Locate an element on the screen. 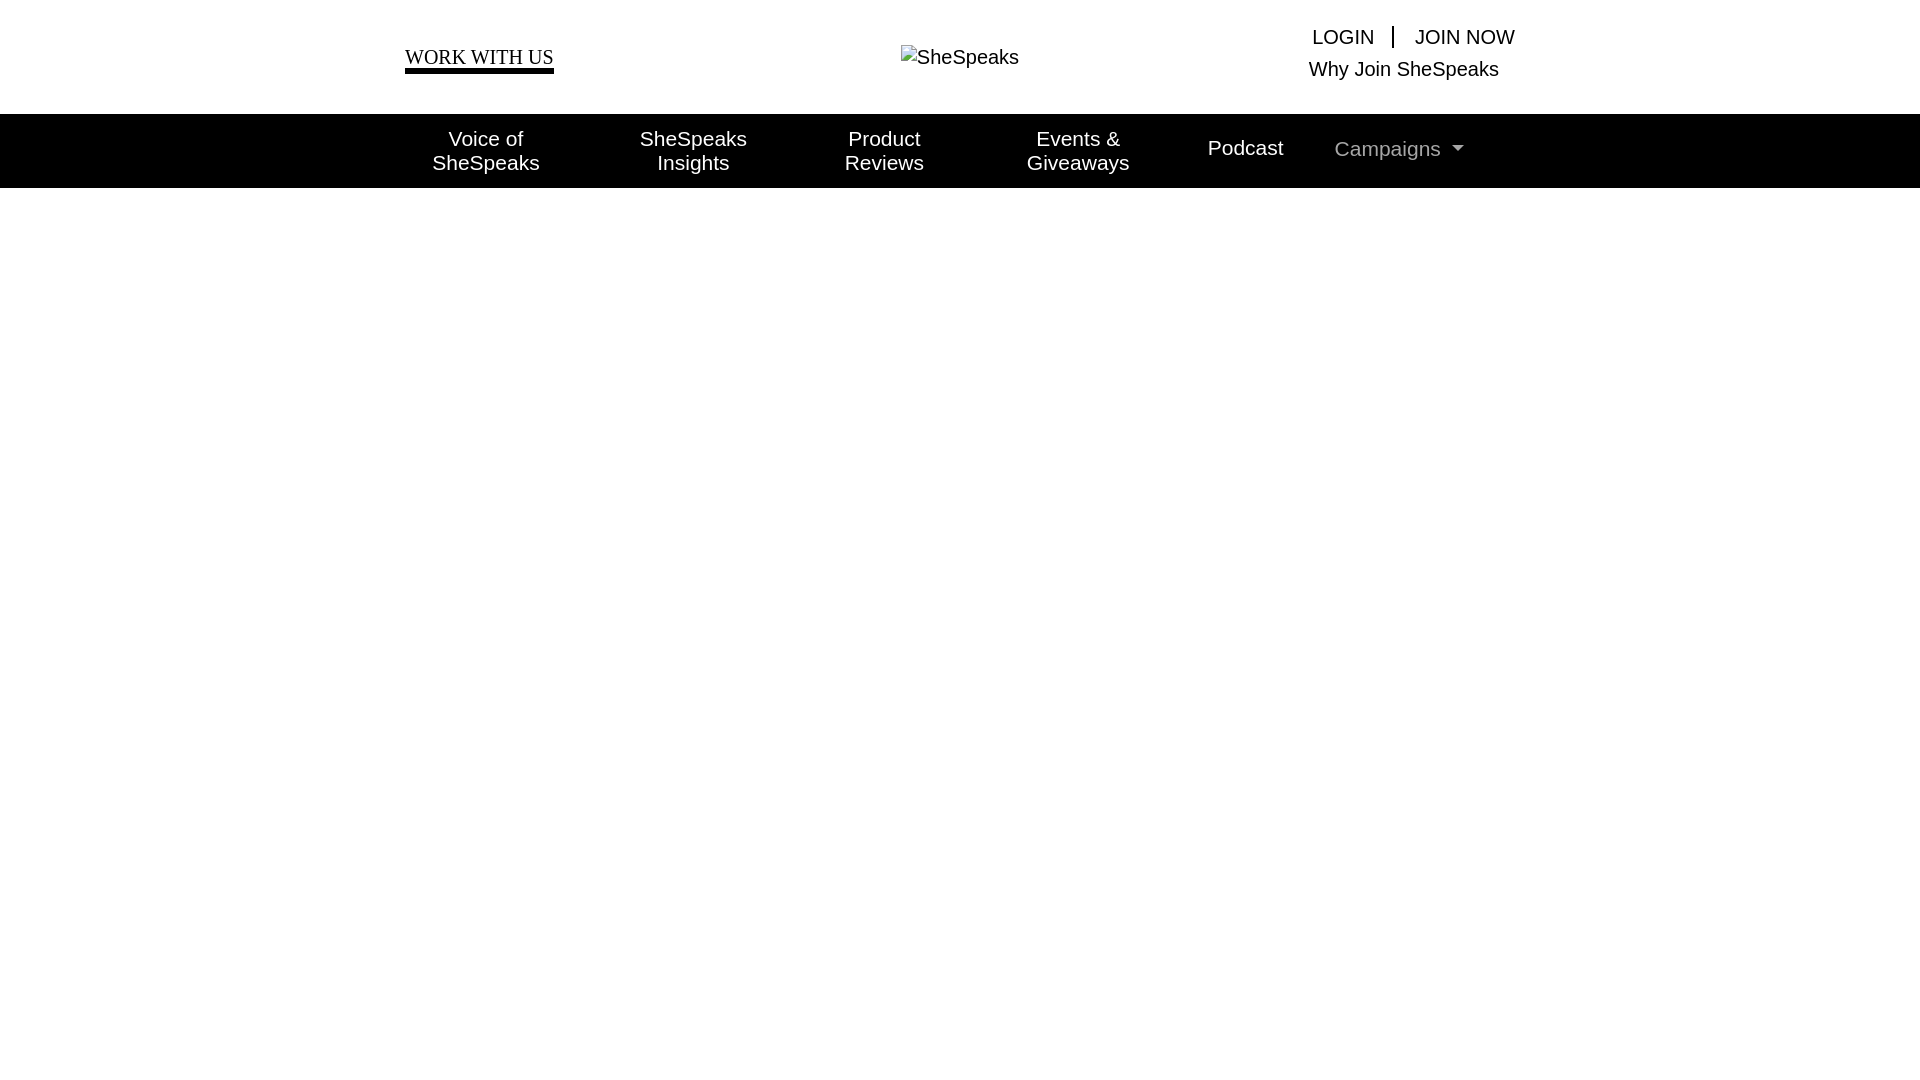  JOIN NOW is located at coordinates (1456, 36).